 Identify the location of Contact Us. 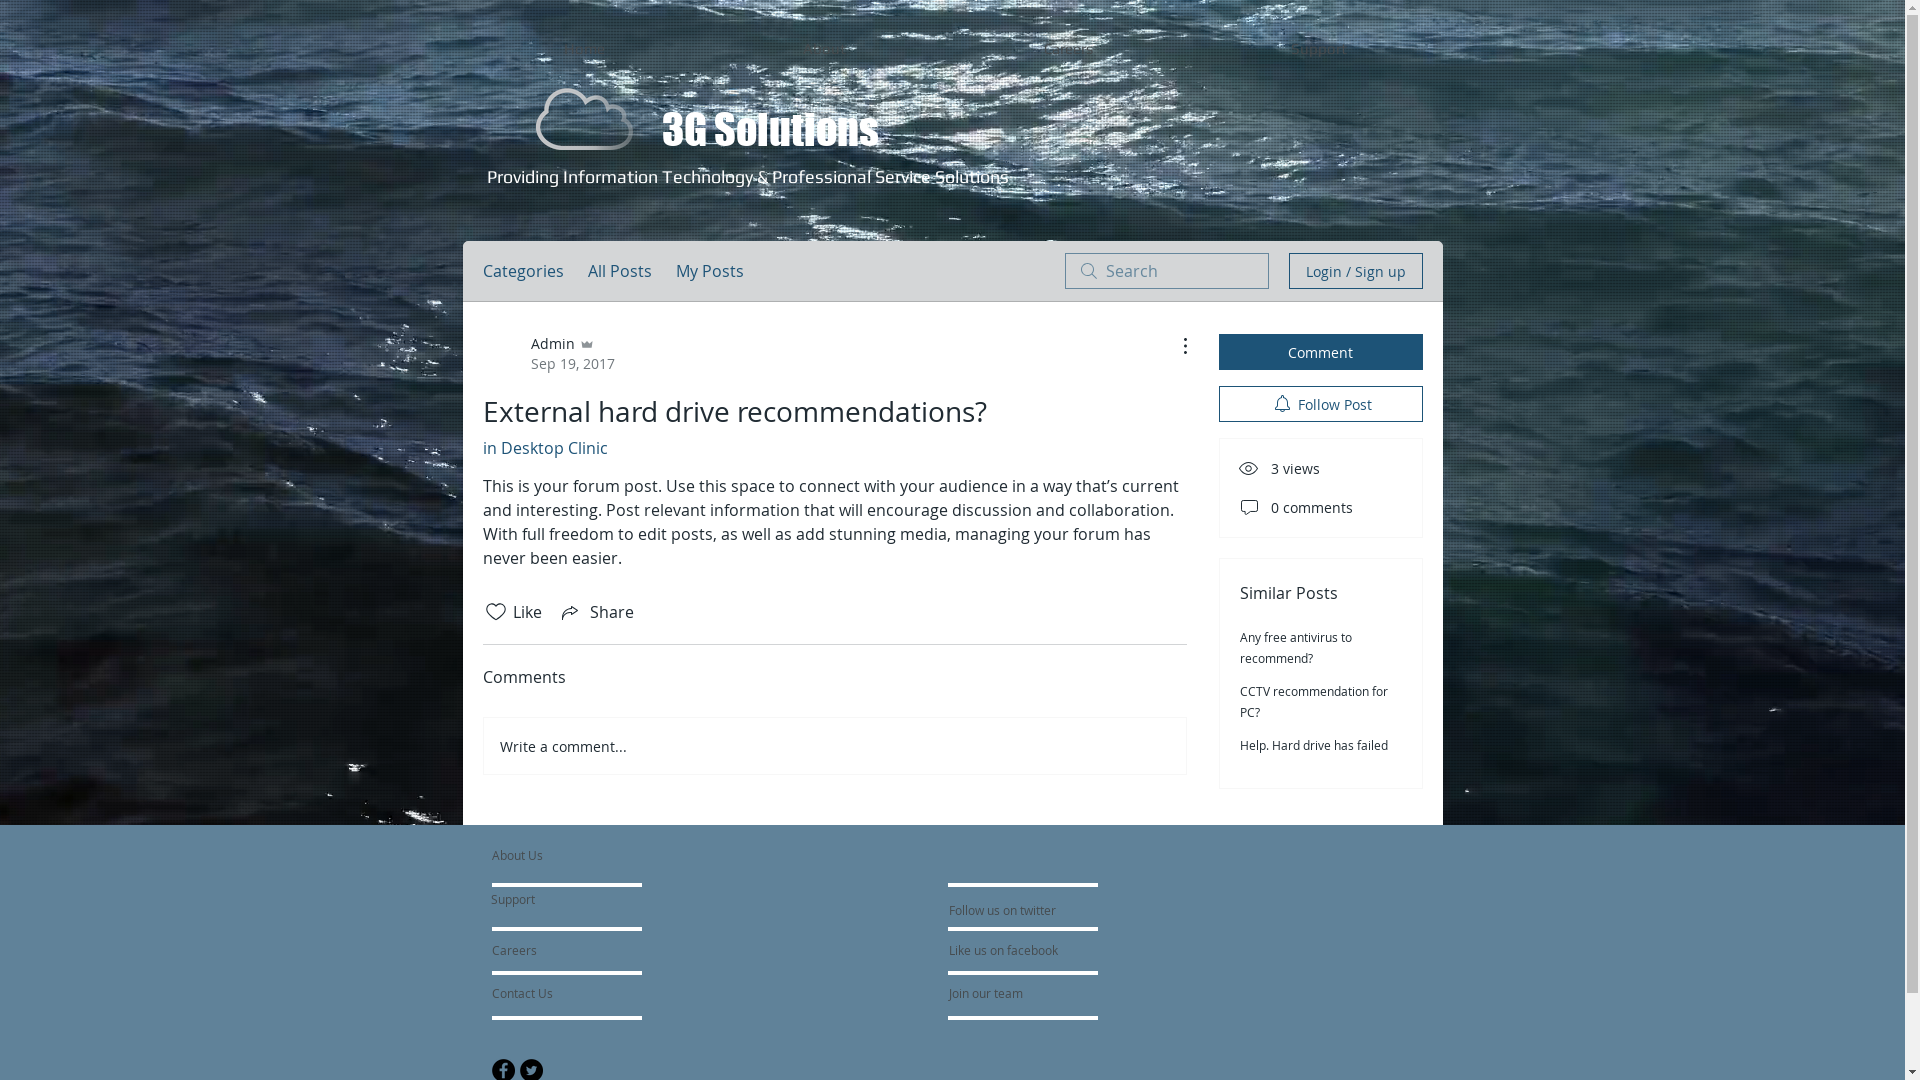
(564, 993).